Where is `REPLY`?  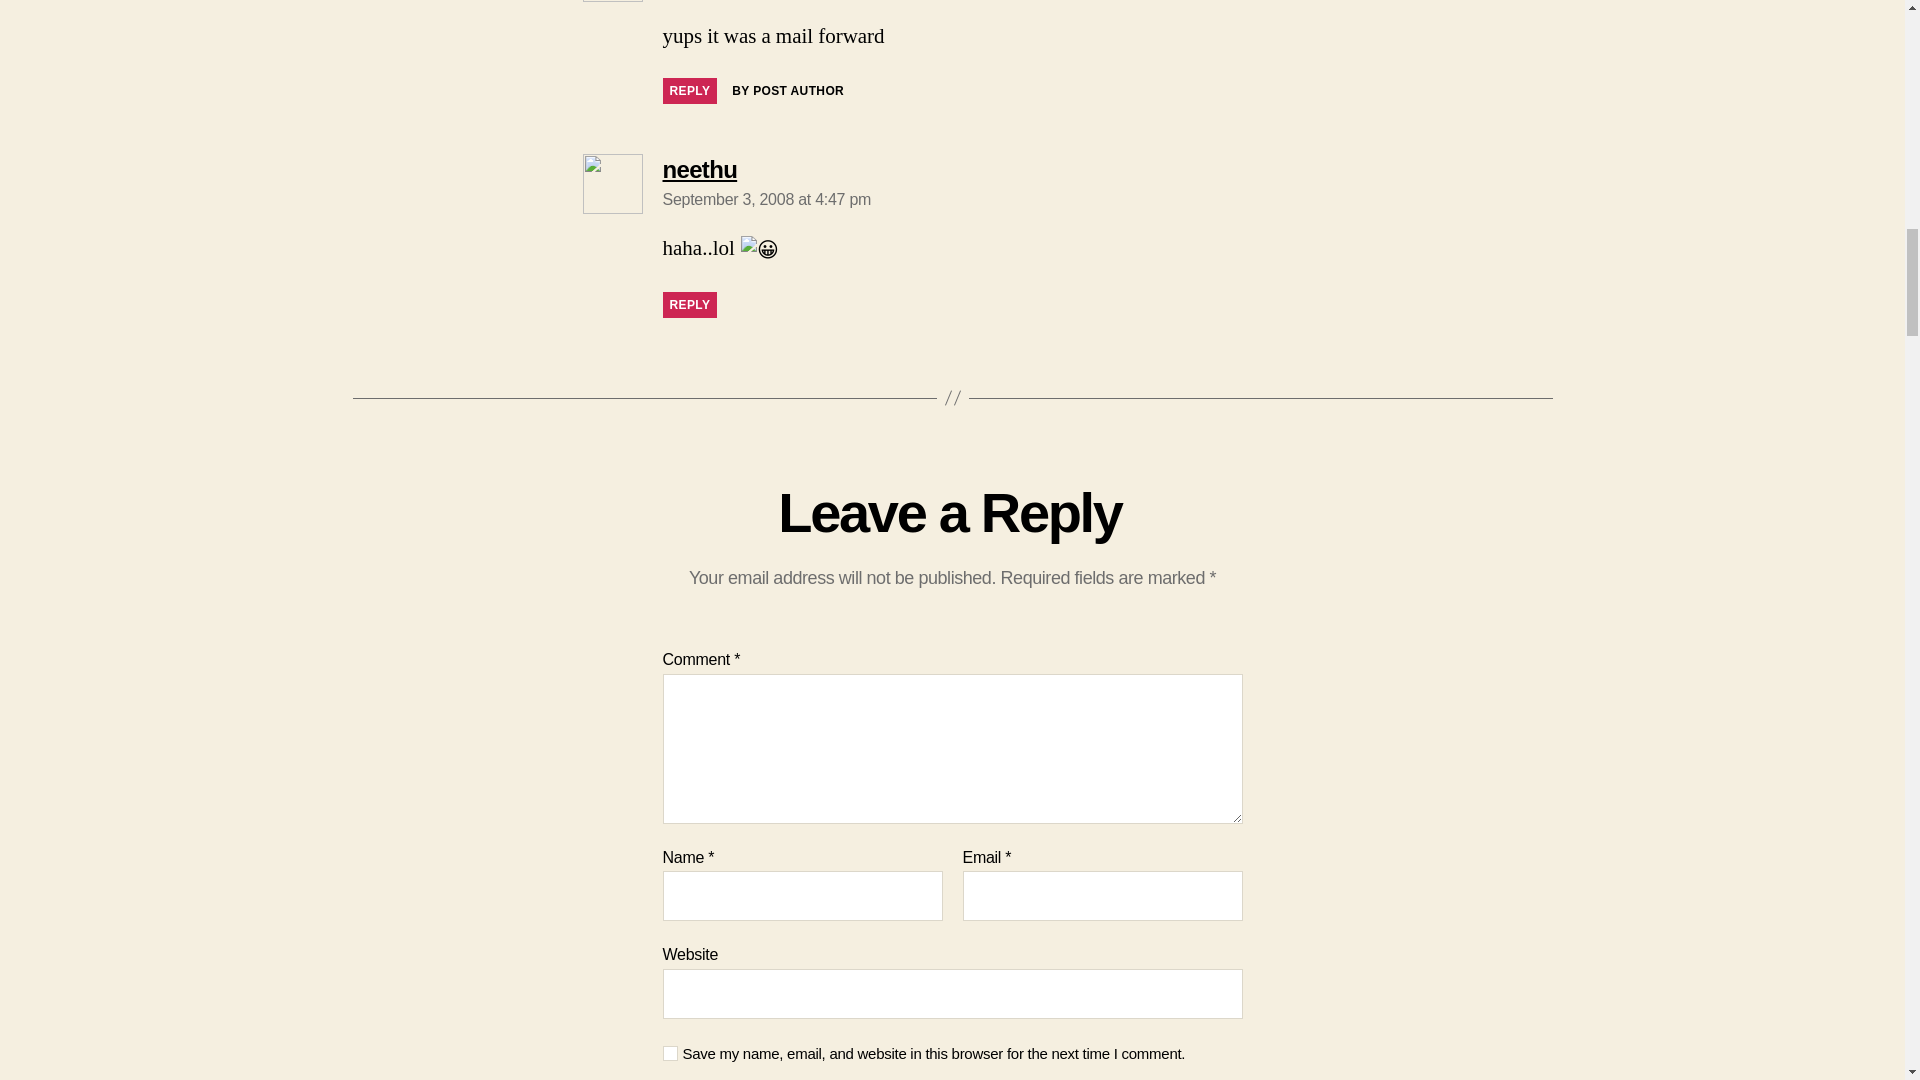
REPLY is located at coordinates (689, 304).